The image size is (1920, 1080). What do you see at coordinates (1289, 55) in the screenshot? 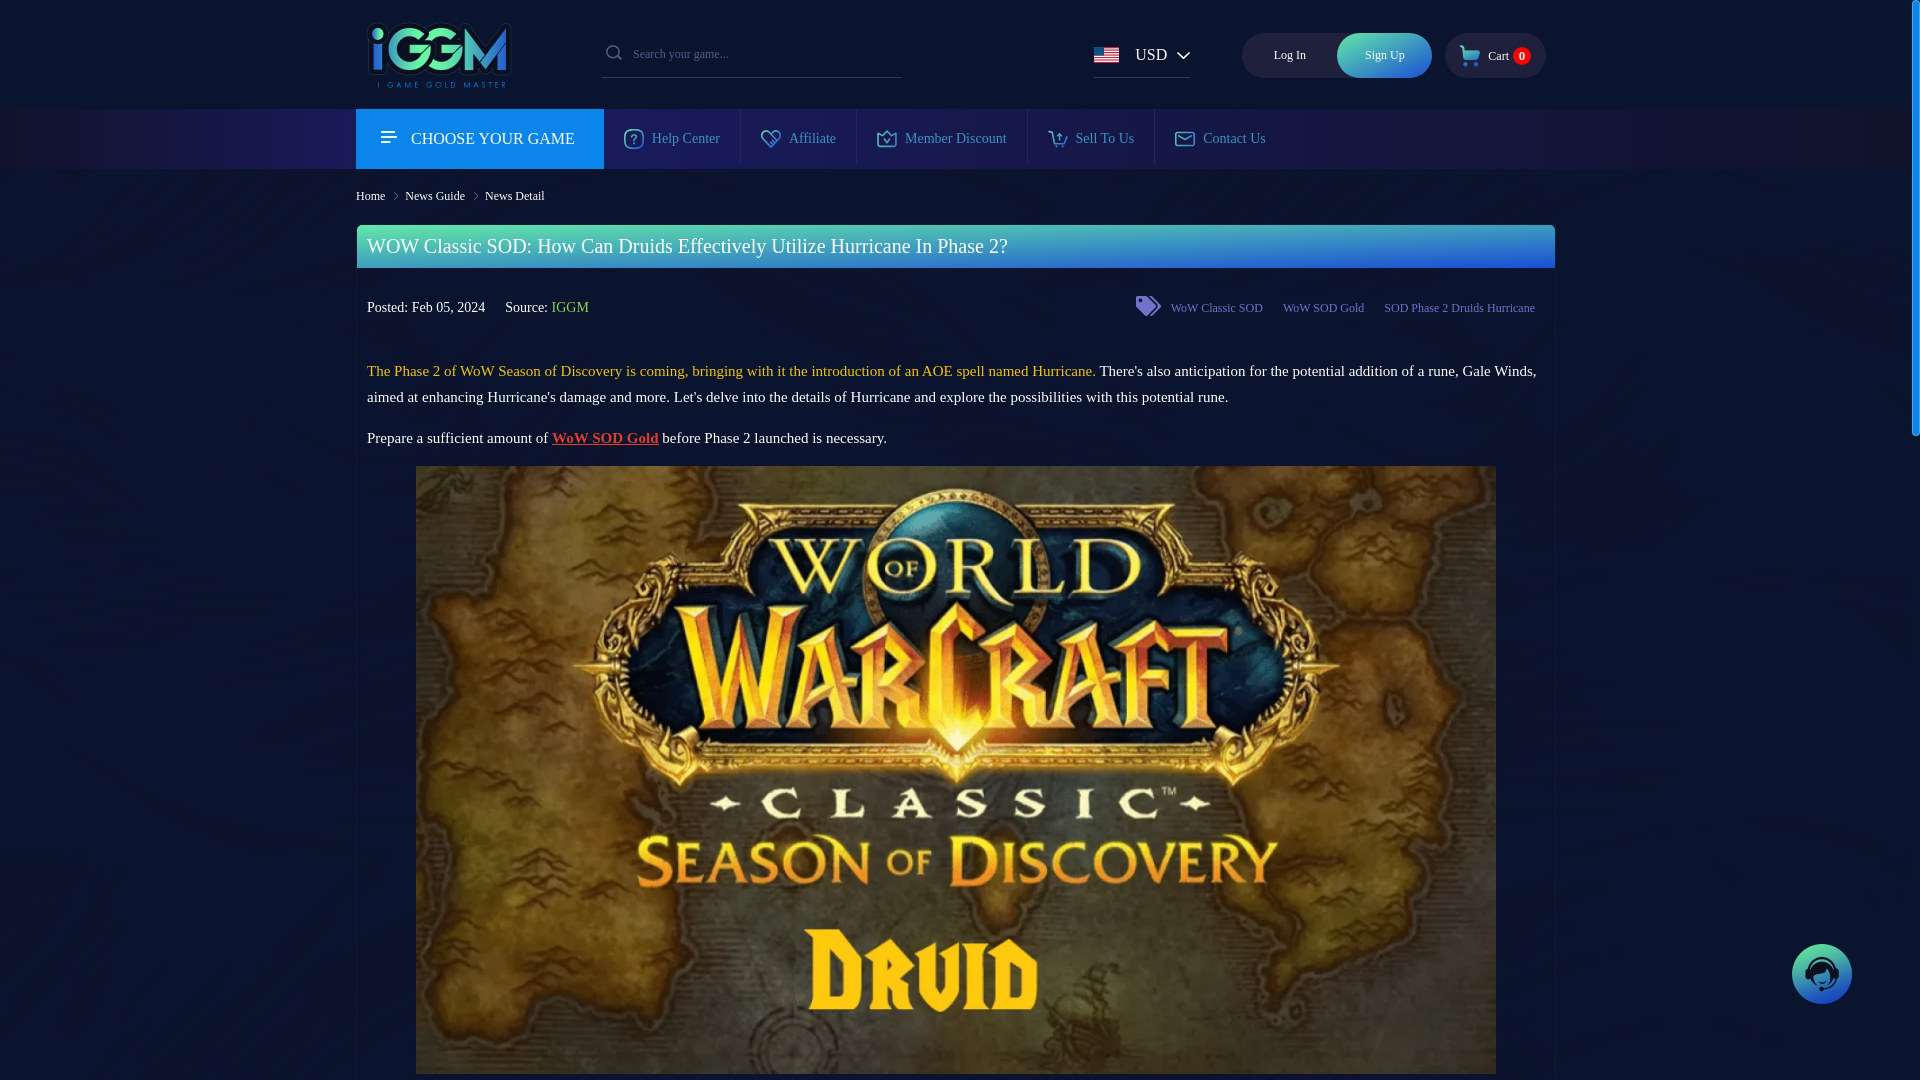
I see `SOD Phase 2 Druids Hurricane` at bounding box center [1289, 55].